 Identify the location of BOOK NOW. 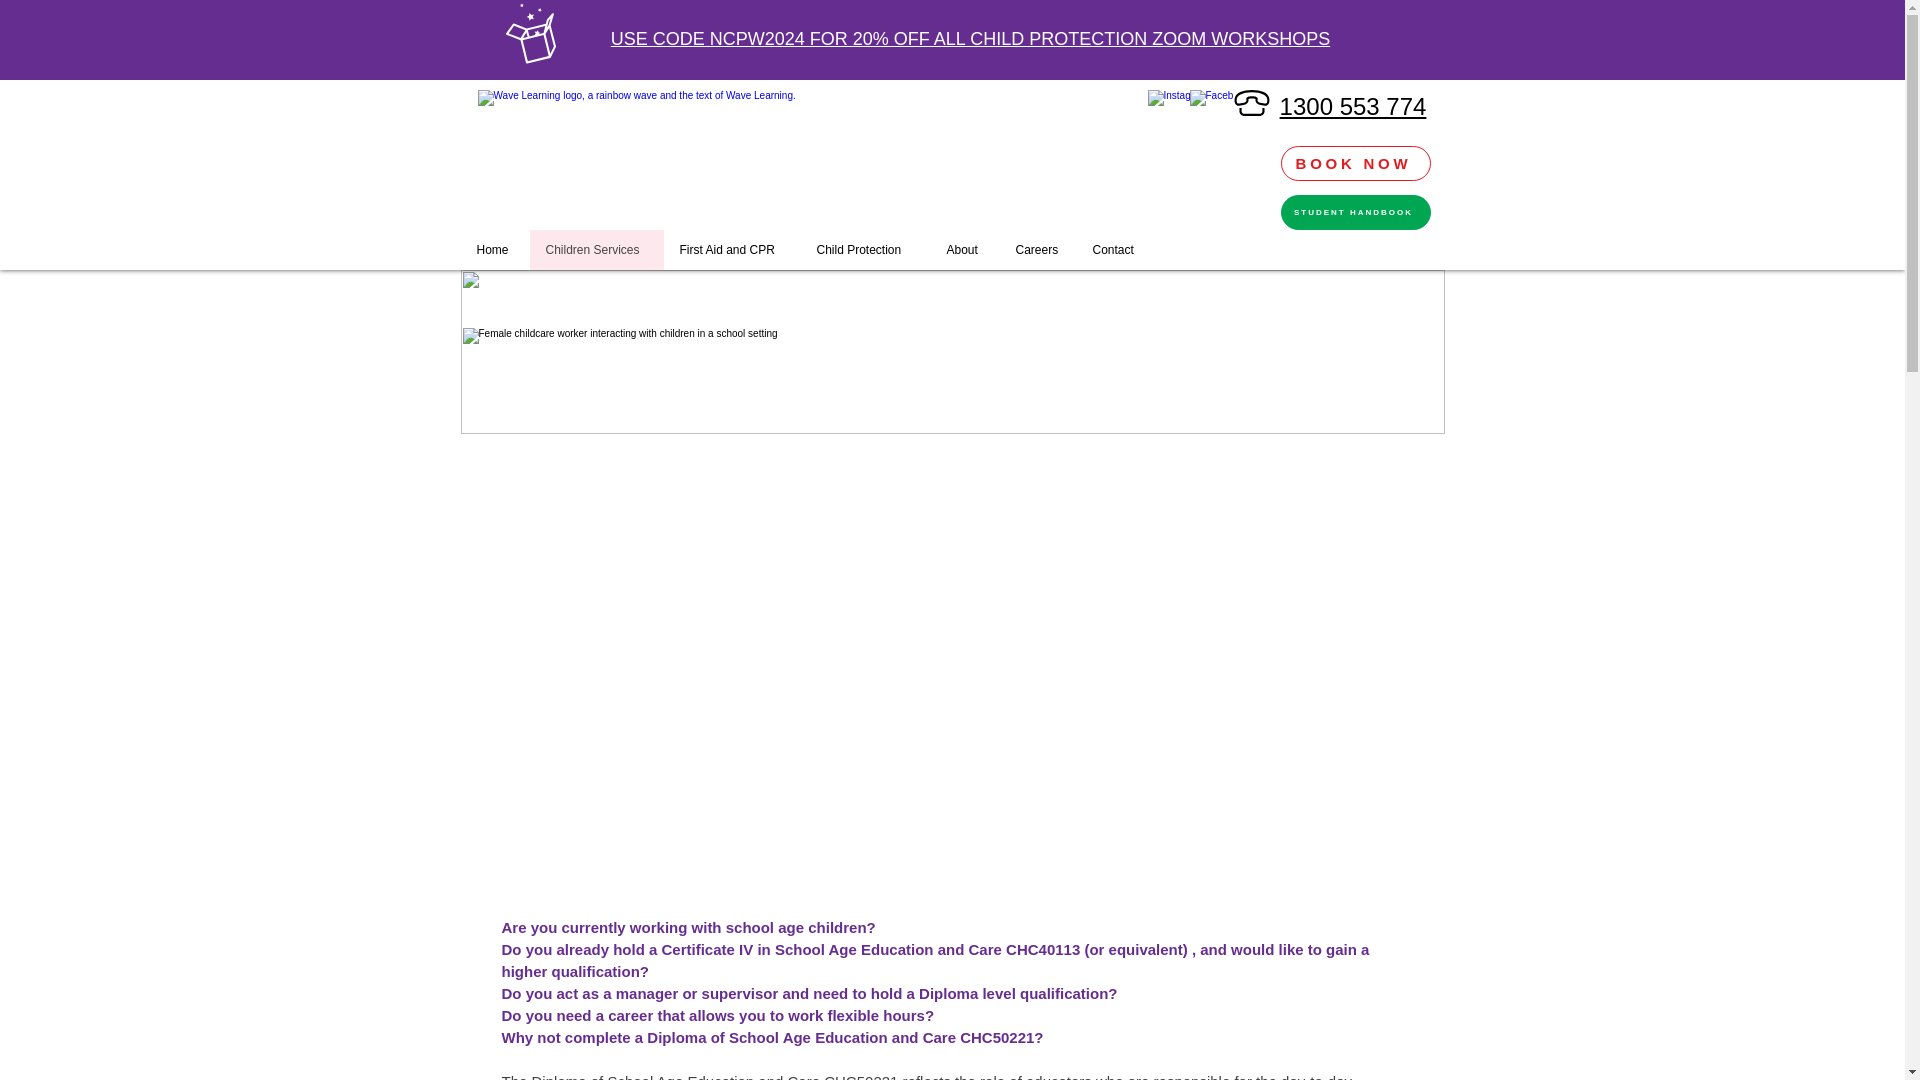
(1355, 163).